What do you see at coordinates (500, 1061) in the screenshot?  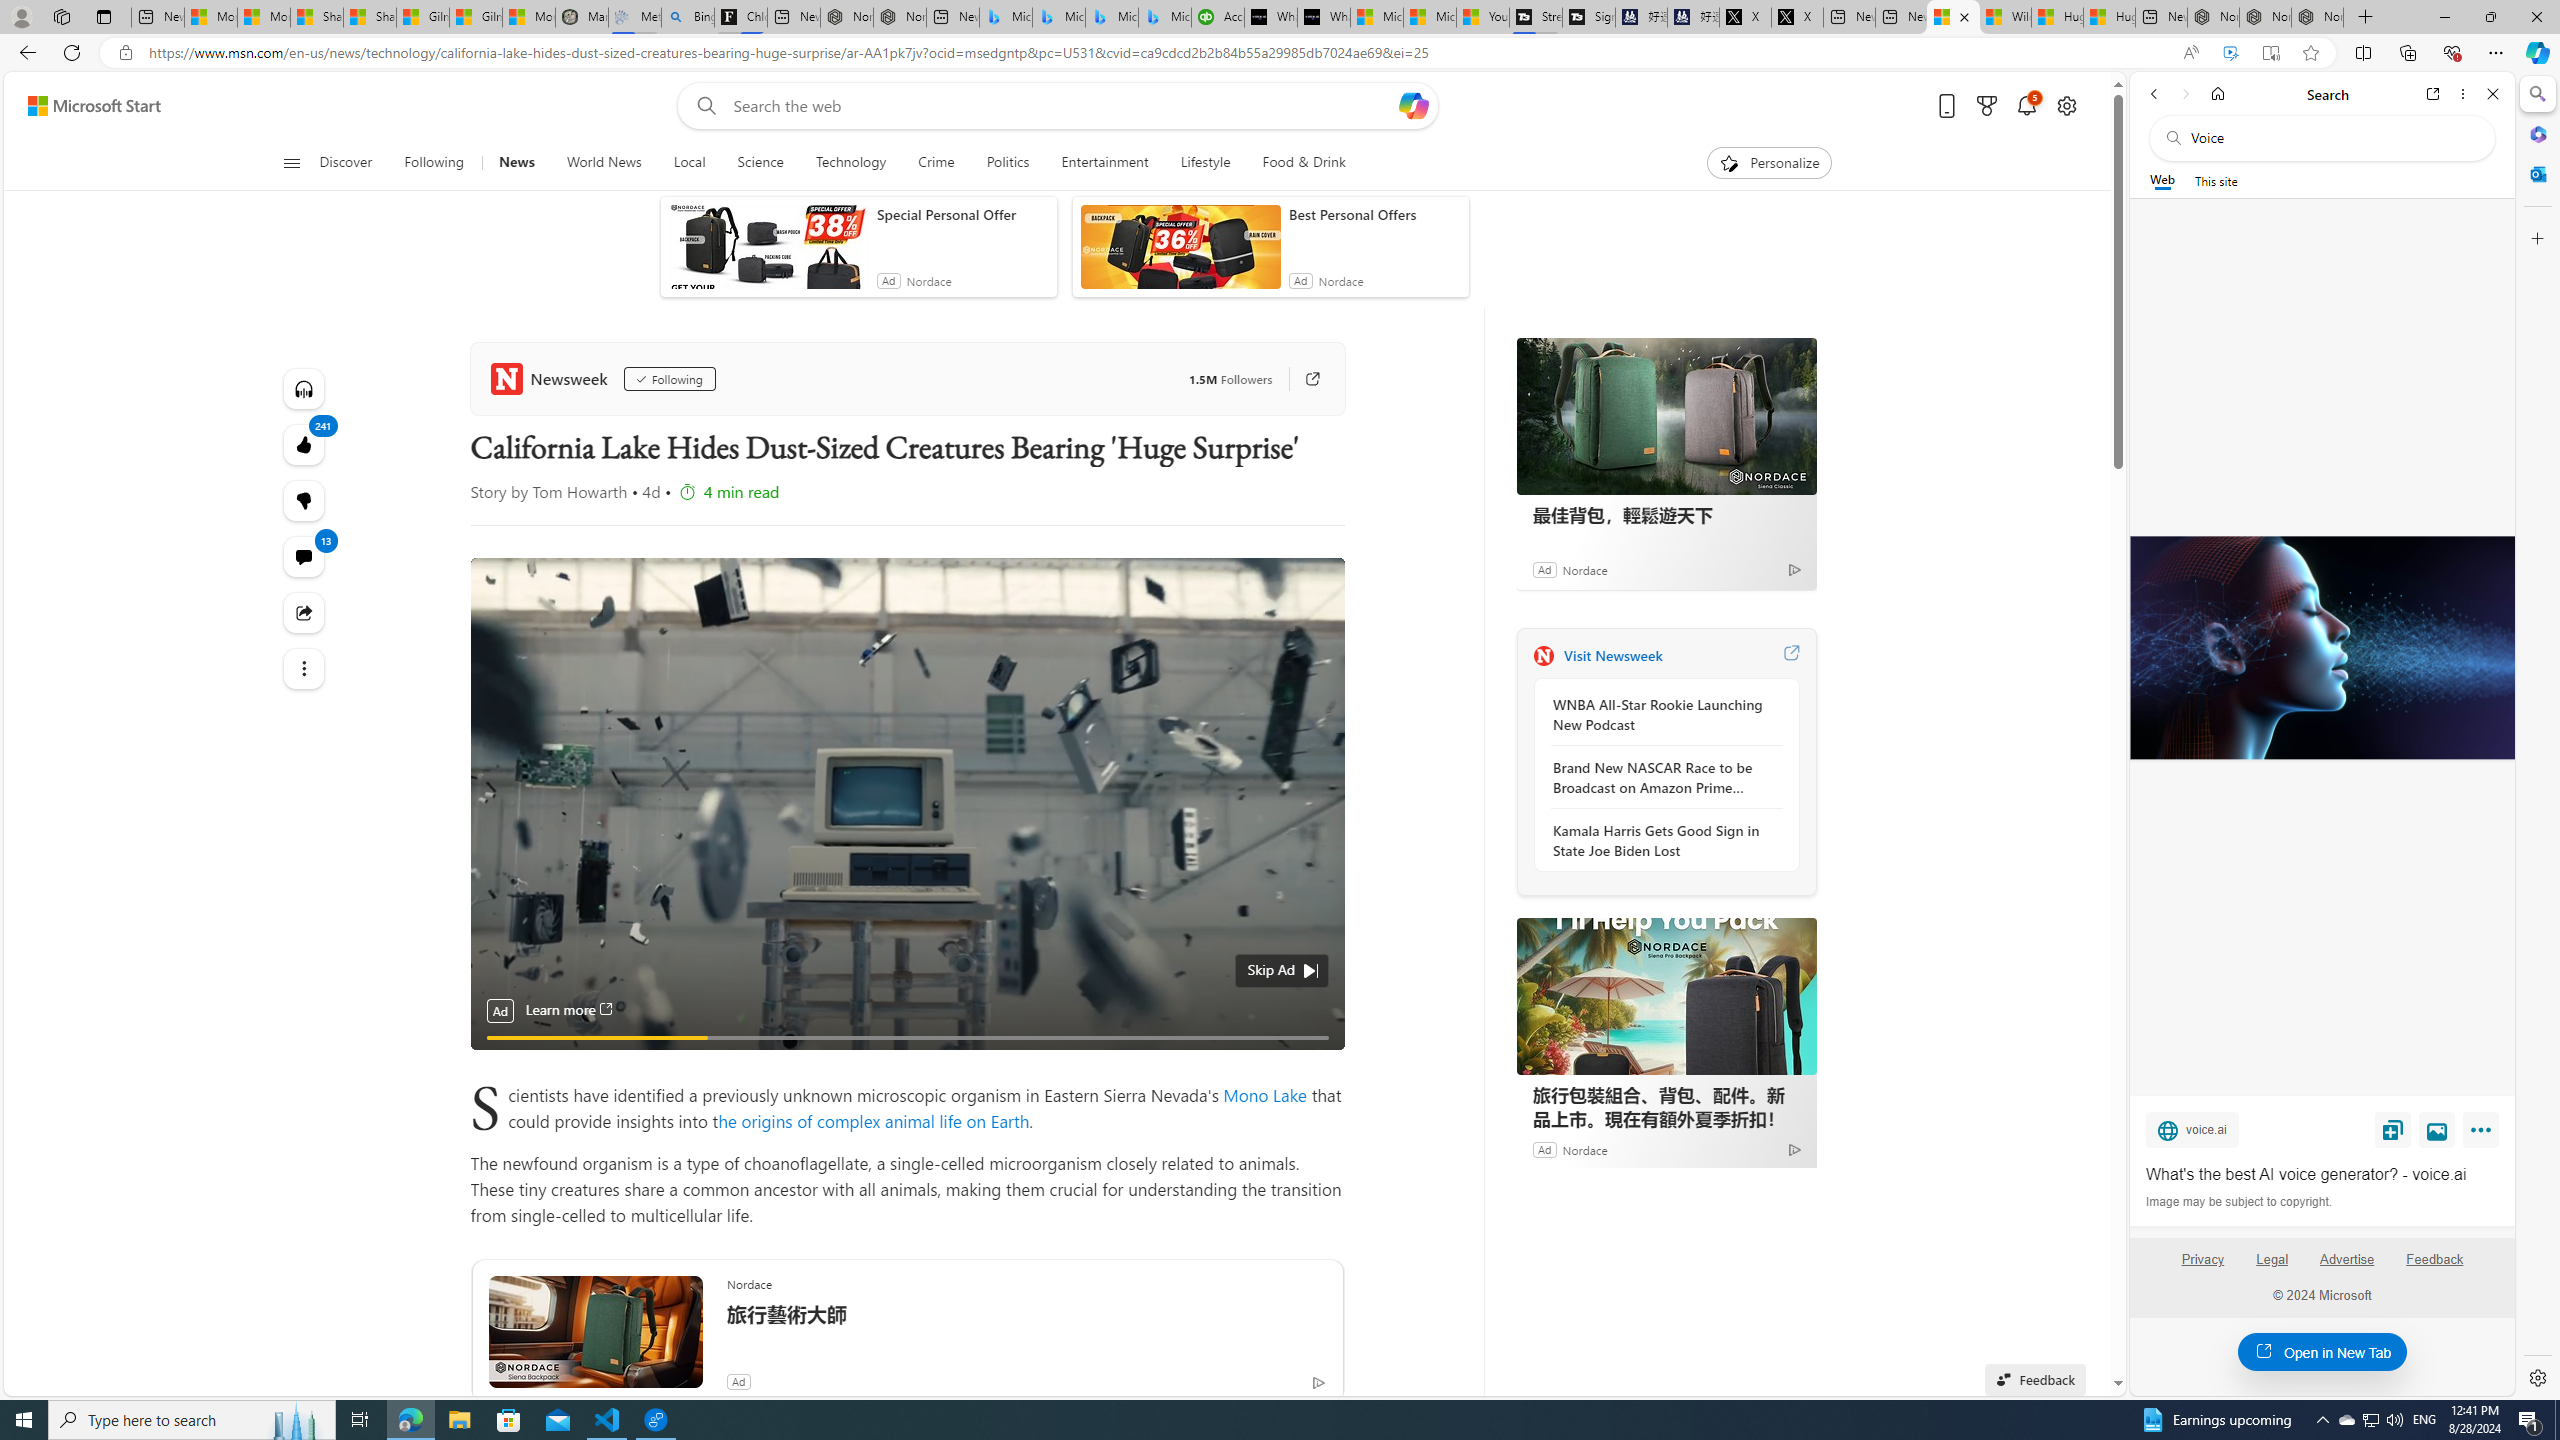 I see `Pause` at bounding box center [500, 1061].